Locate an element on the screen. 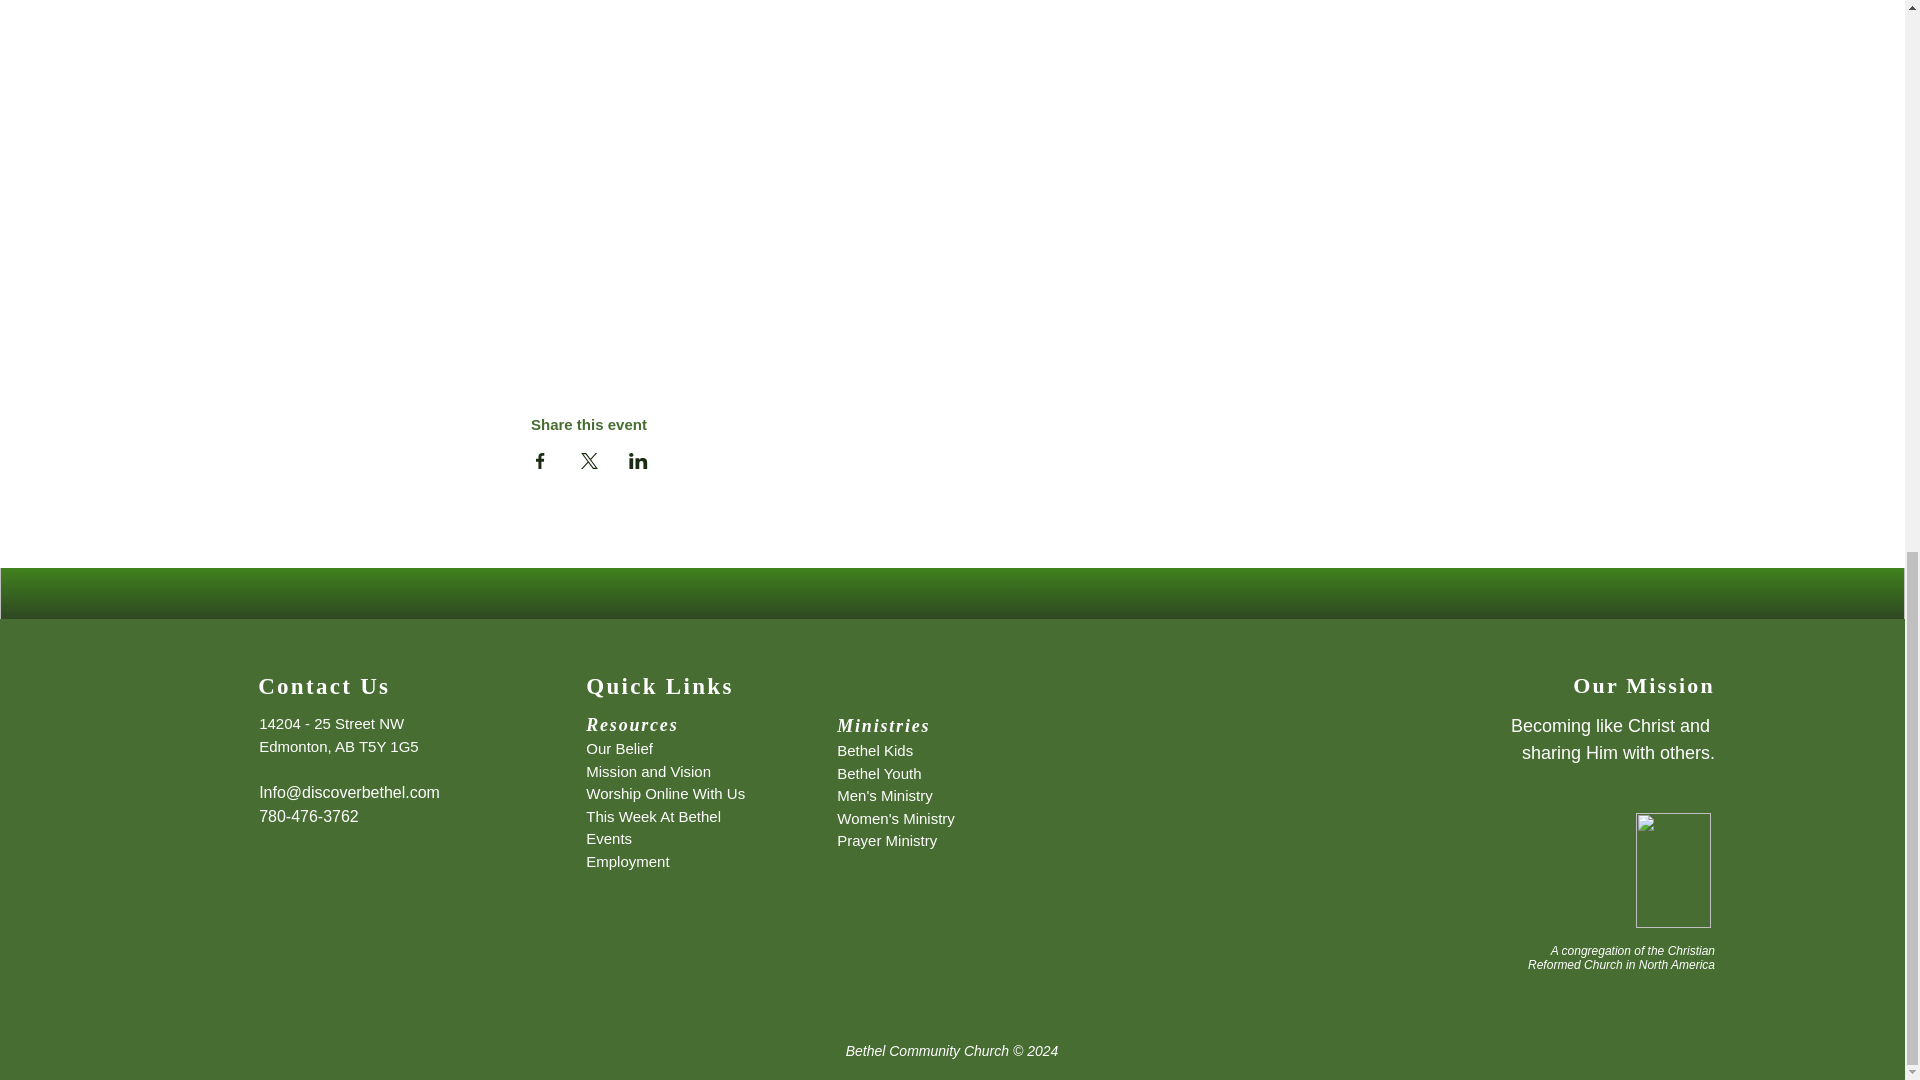 The width and height of the screenshot is (1920, 1080). Our Belief is located at coordinates (618, 748).